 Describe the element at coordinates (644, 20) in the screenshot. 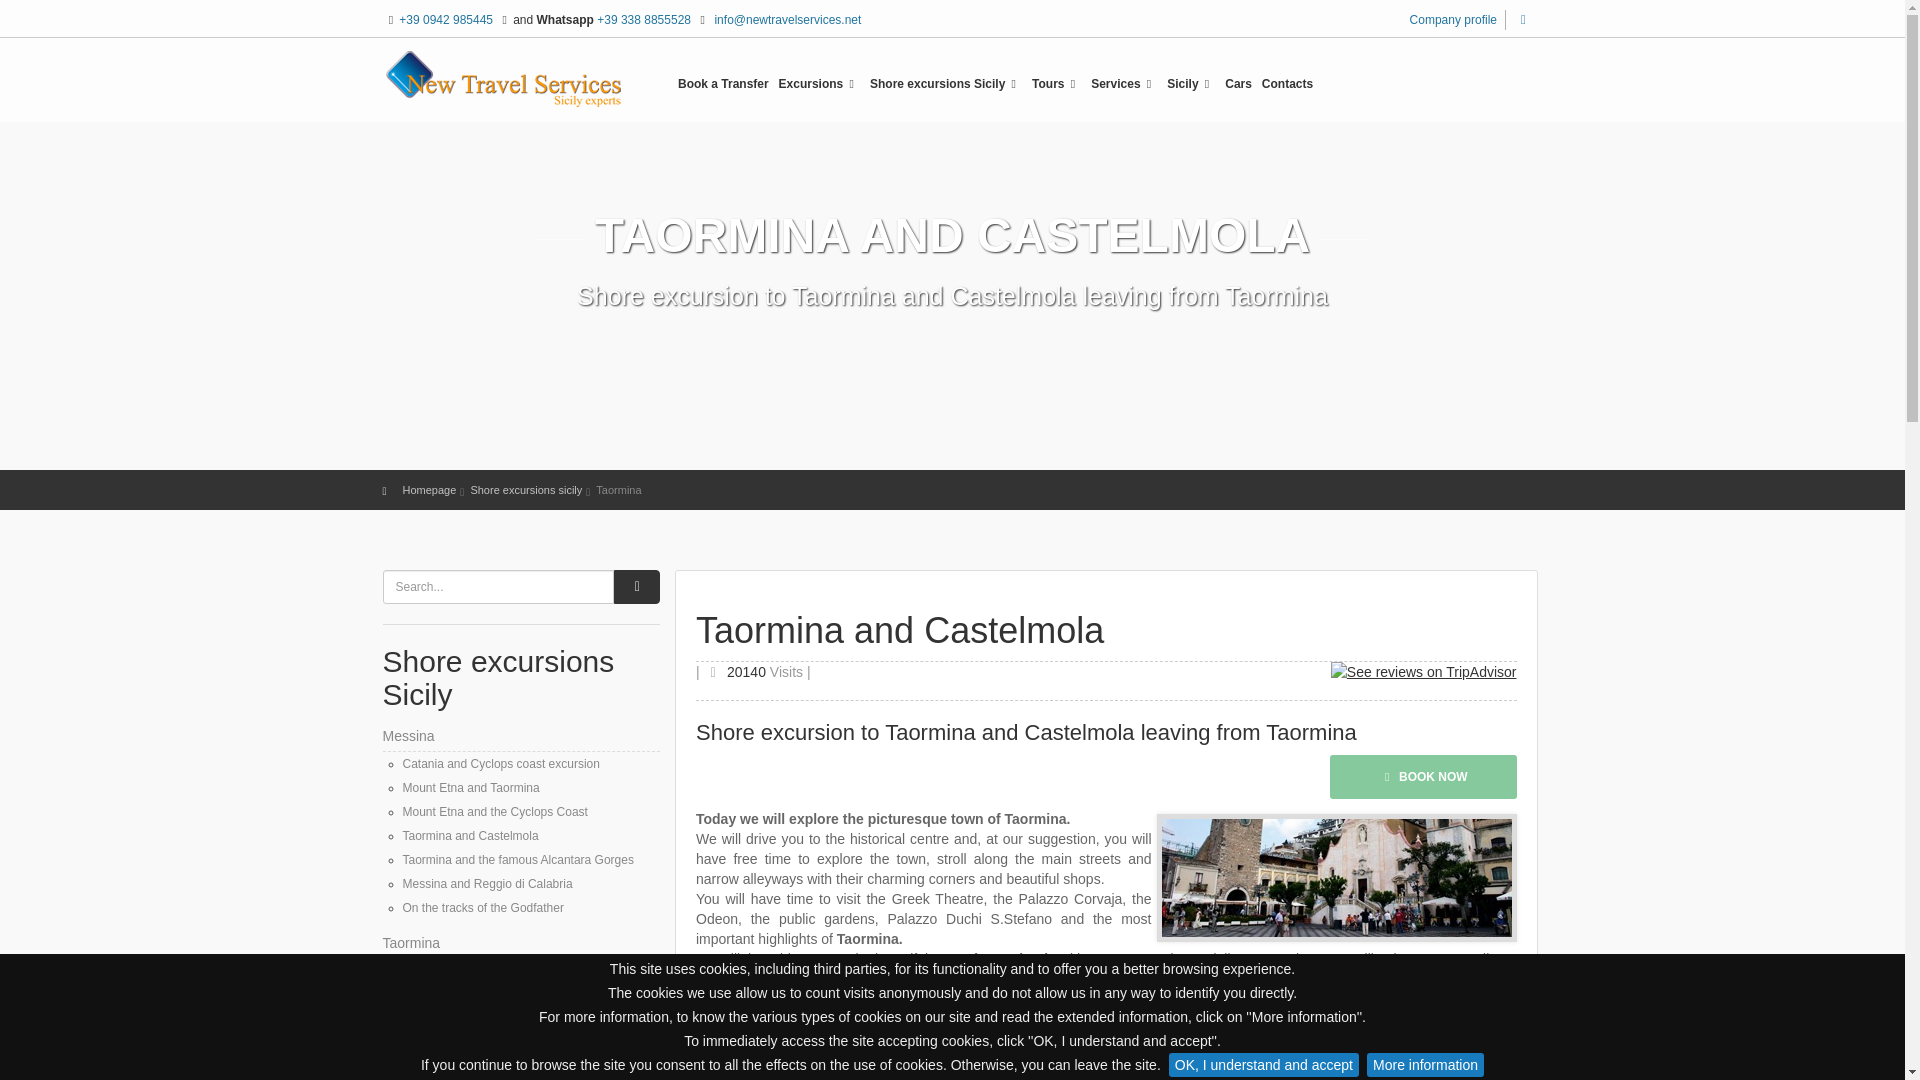

I see `Send us a WhatsApp message` at that location.